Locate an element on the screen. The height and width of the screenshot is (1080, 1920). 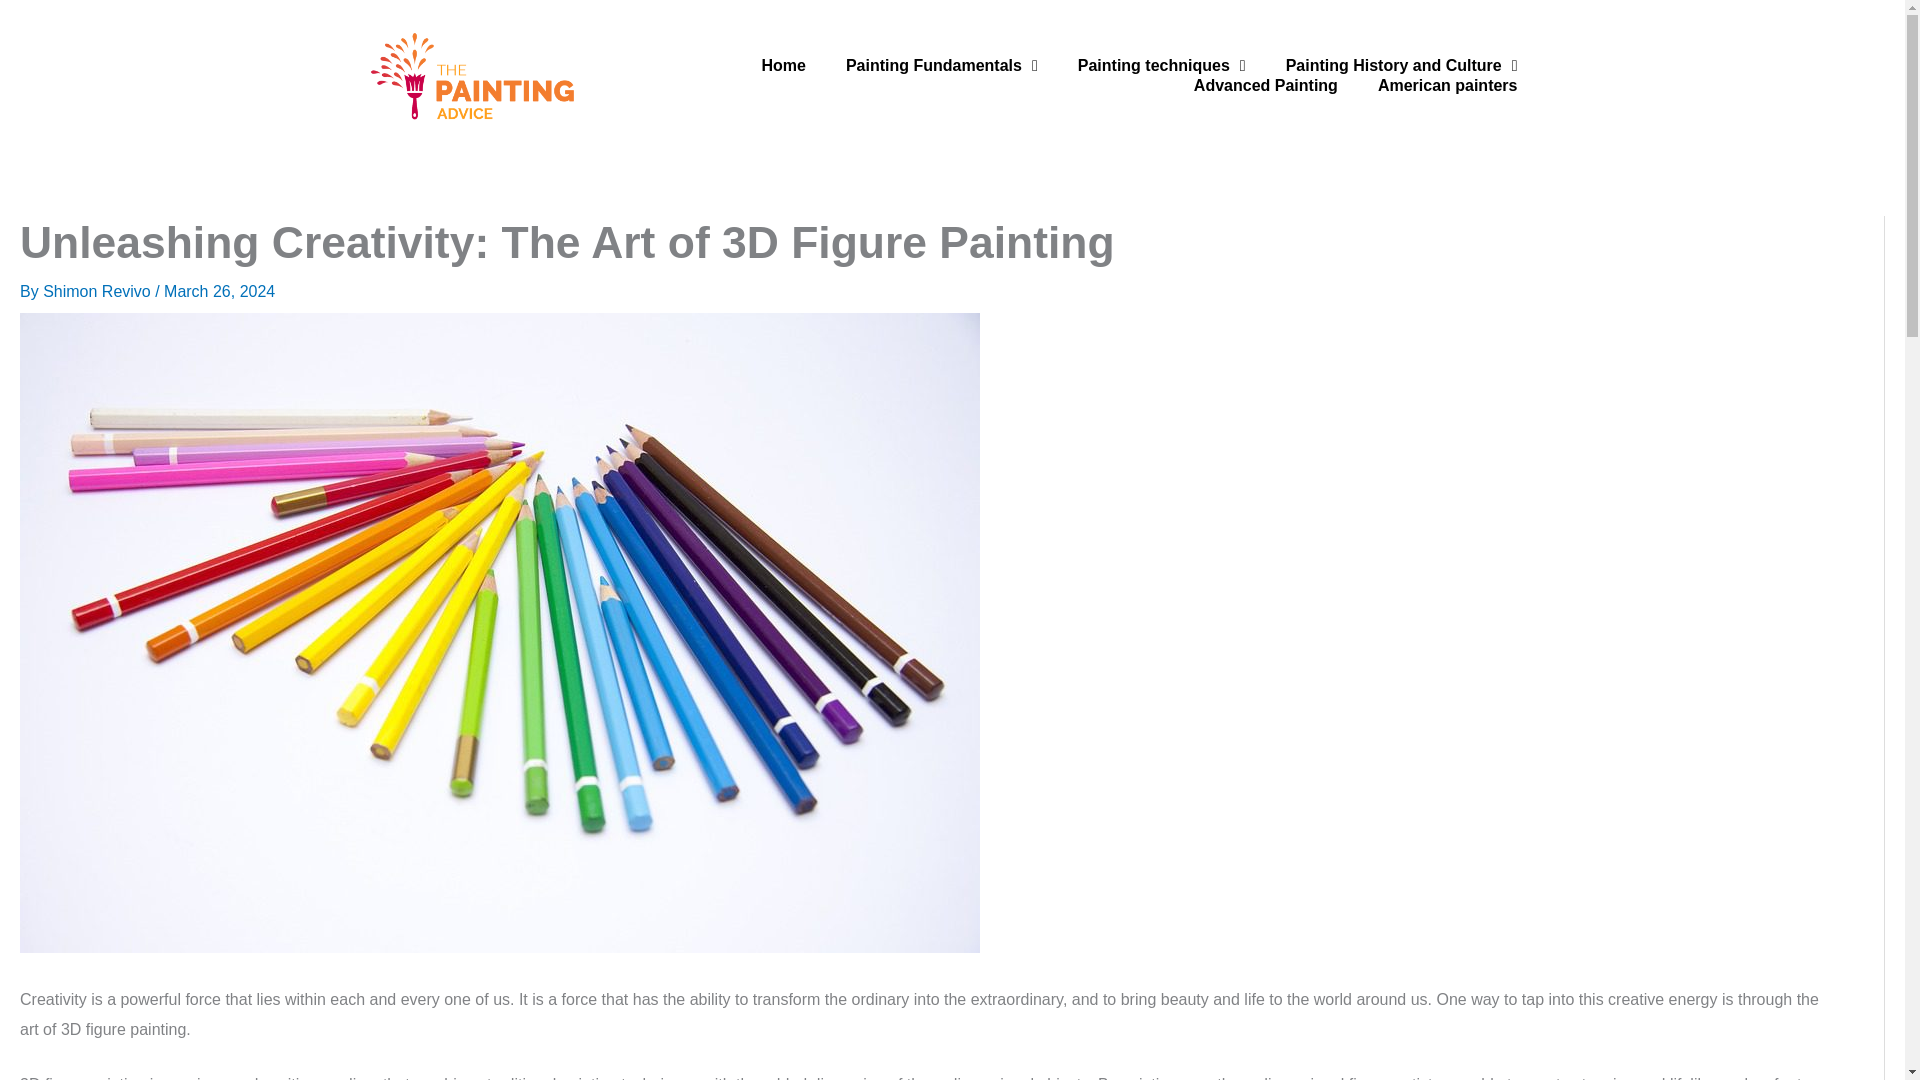
View all posts by Shimon Revivo is located at coordinates (98, 291).